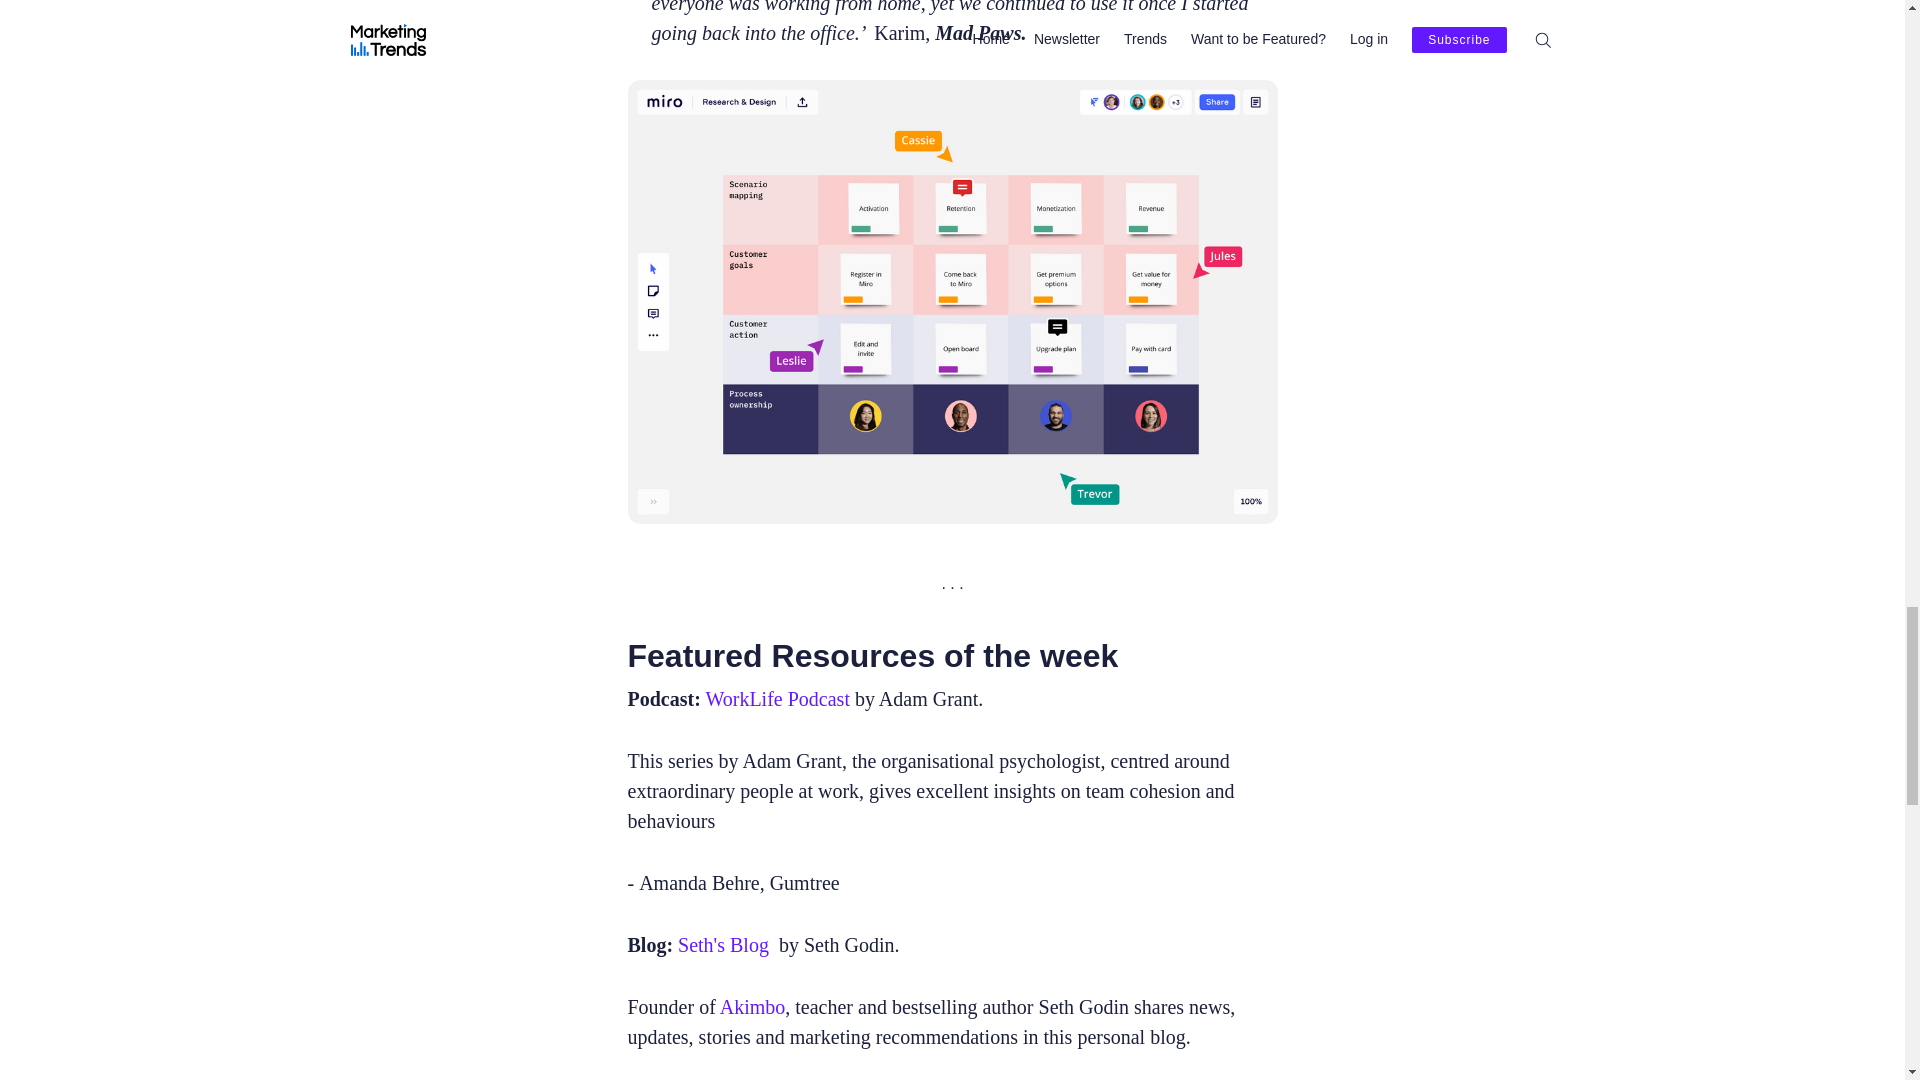 This screenshot has height=1080, width=1920. Describe the element at coordinates (752, 1006) in the screenshot. I see `Akimbo` at that location.